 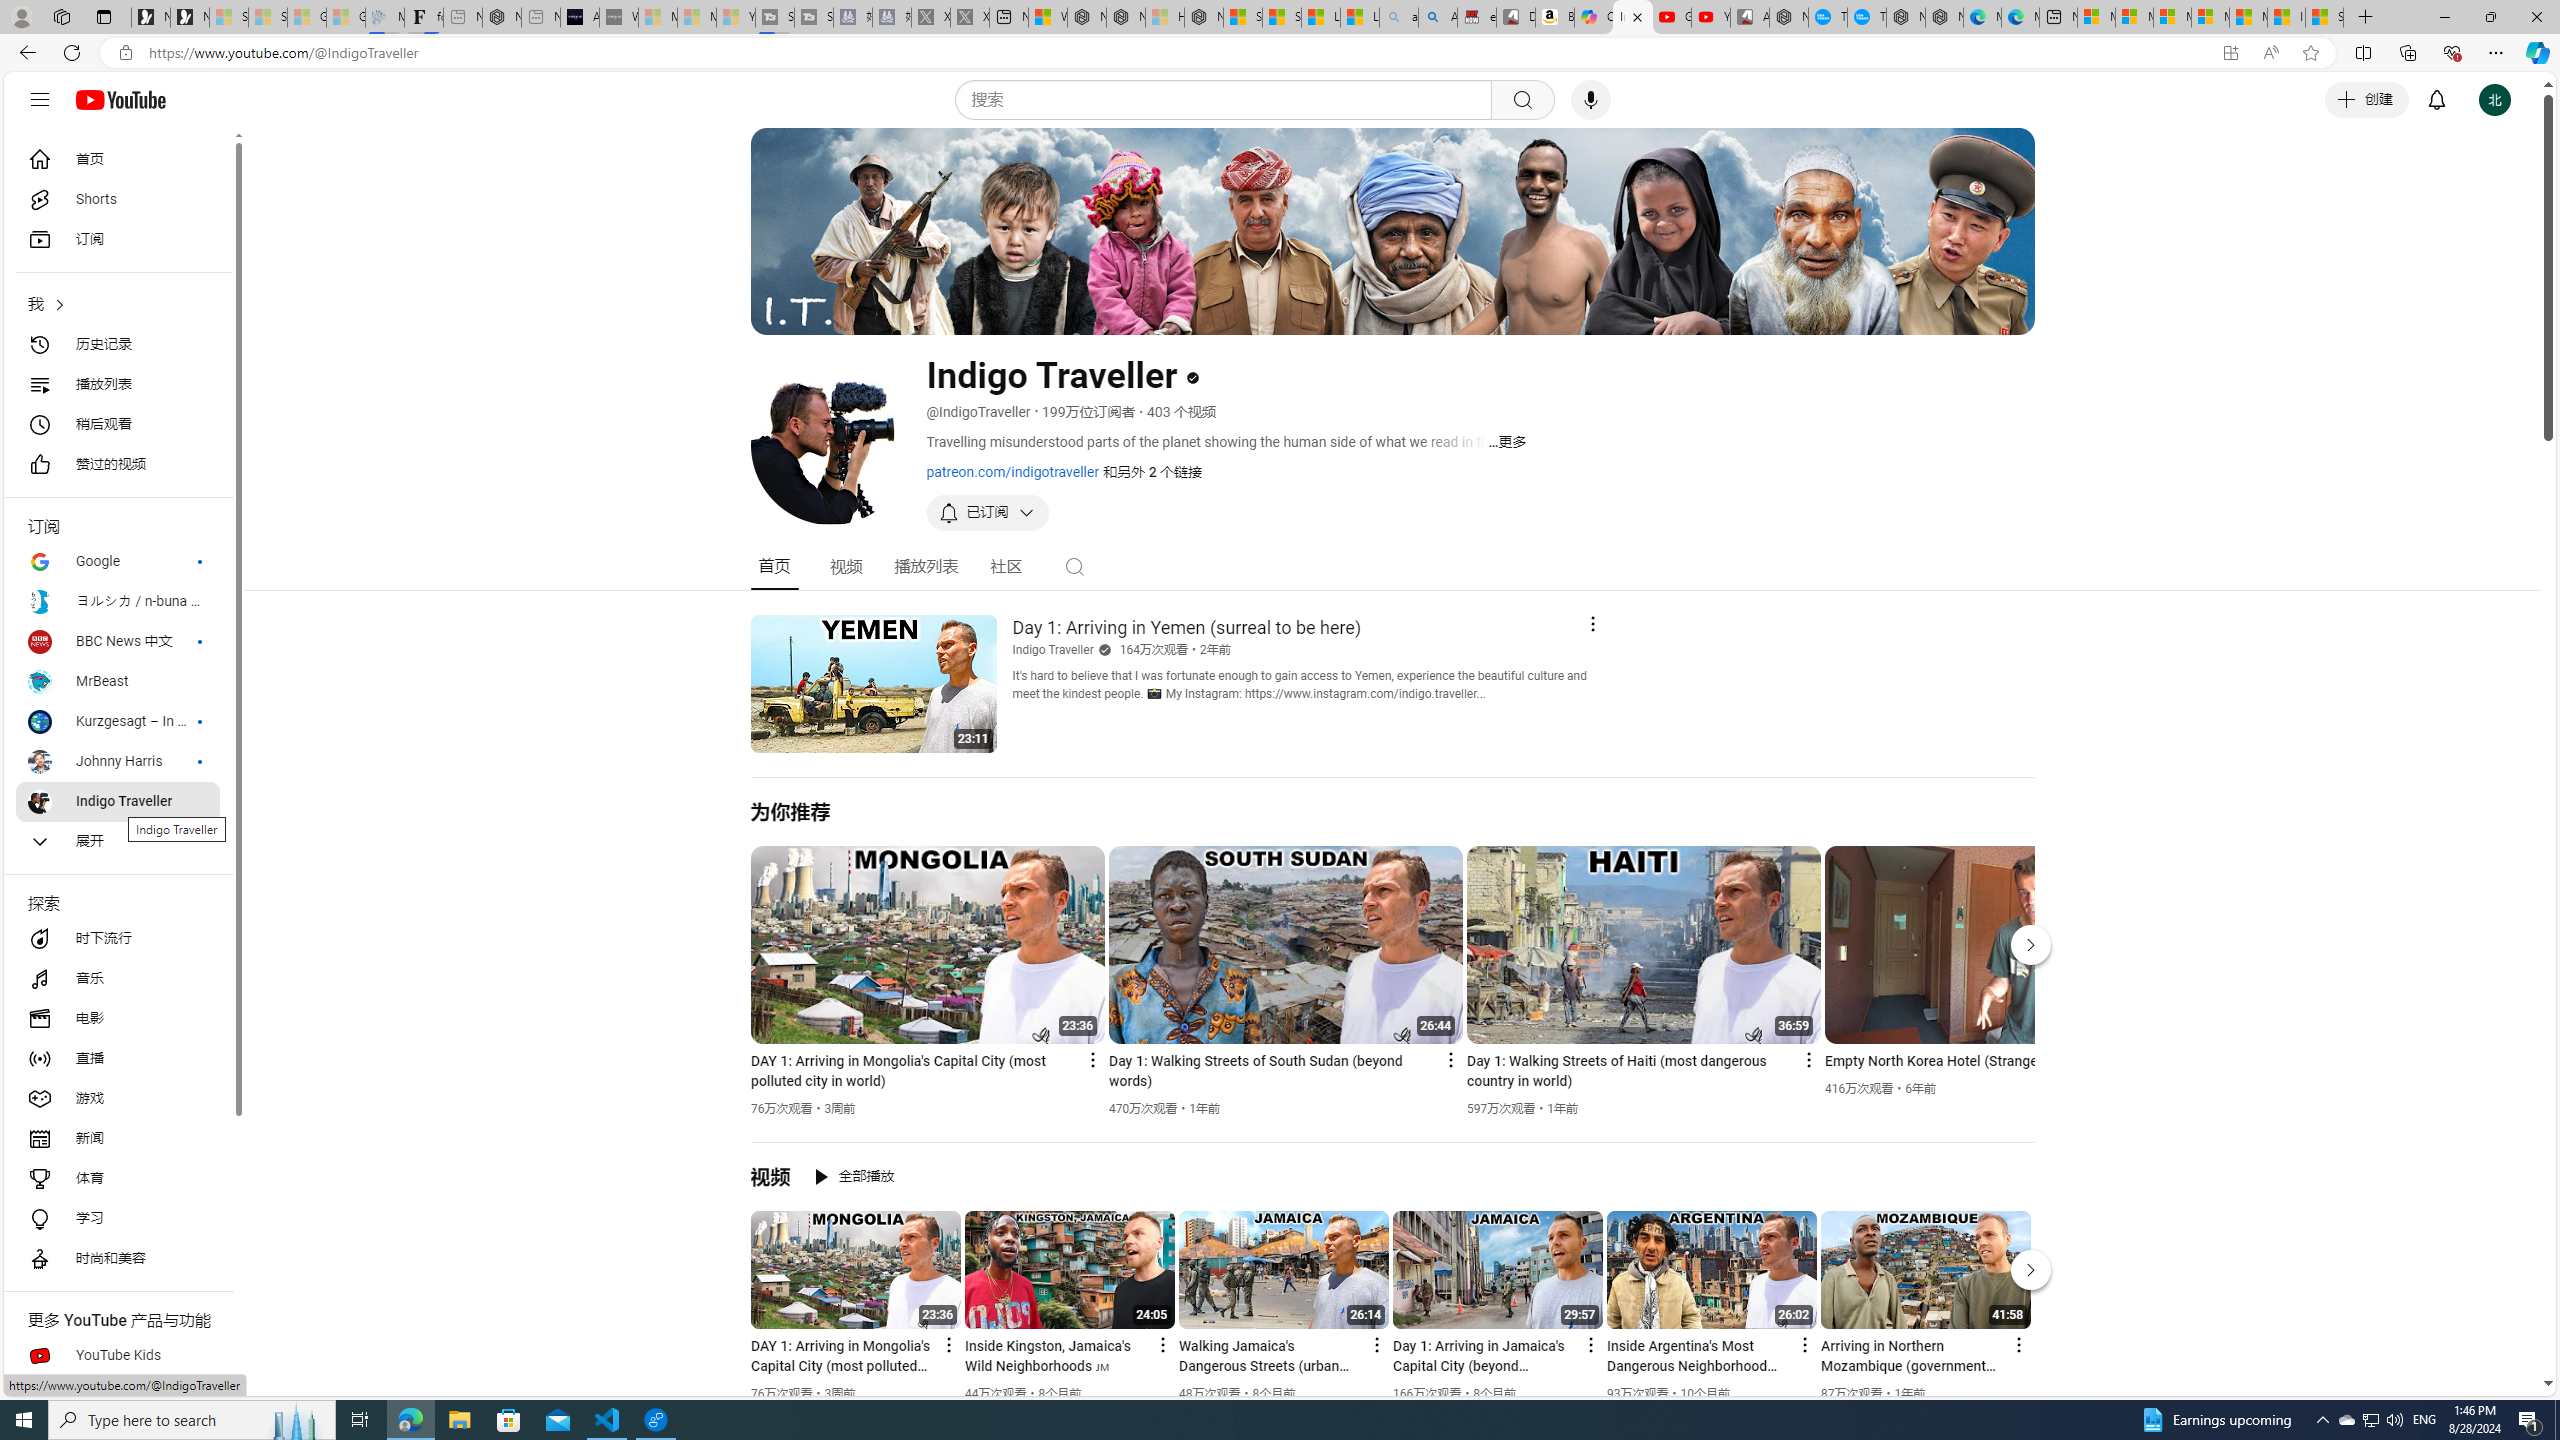 I want to click on Microsoft Start Sports - Sleeping, so click(x=658, y=17).